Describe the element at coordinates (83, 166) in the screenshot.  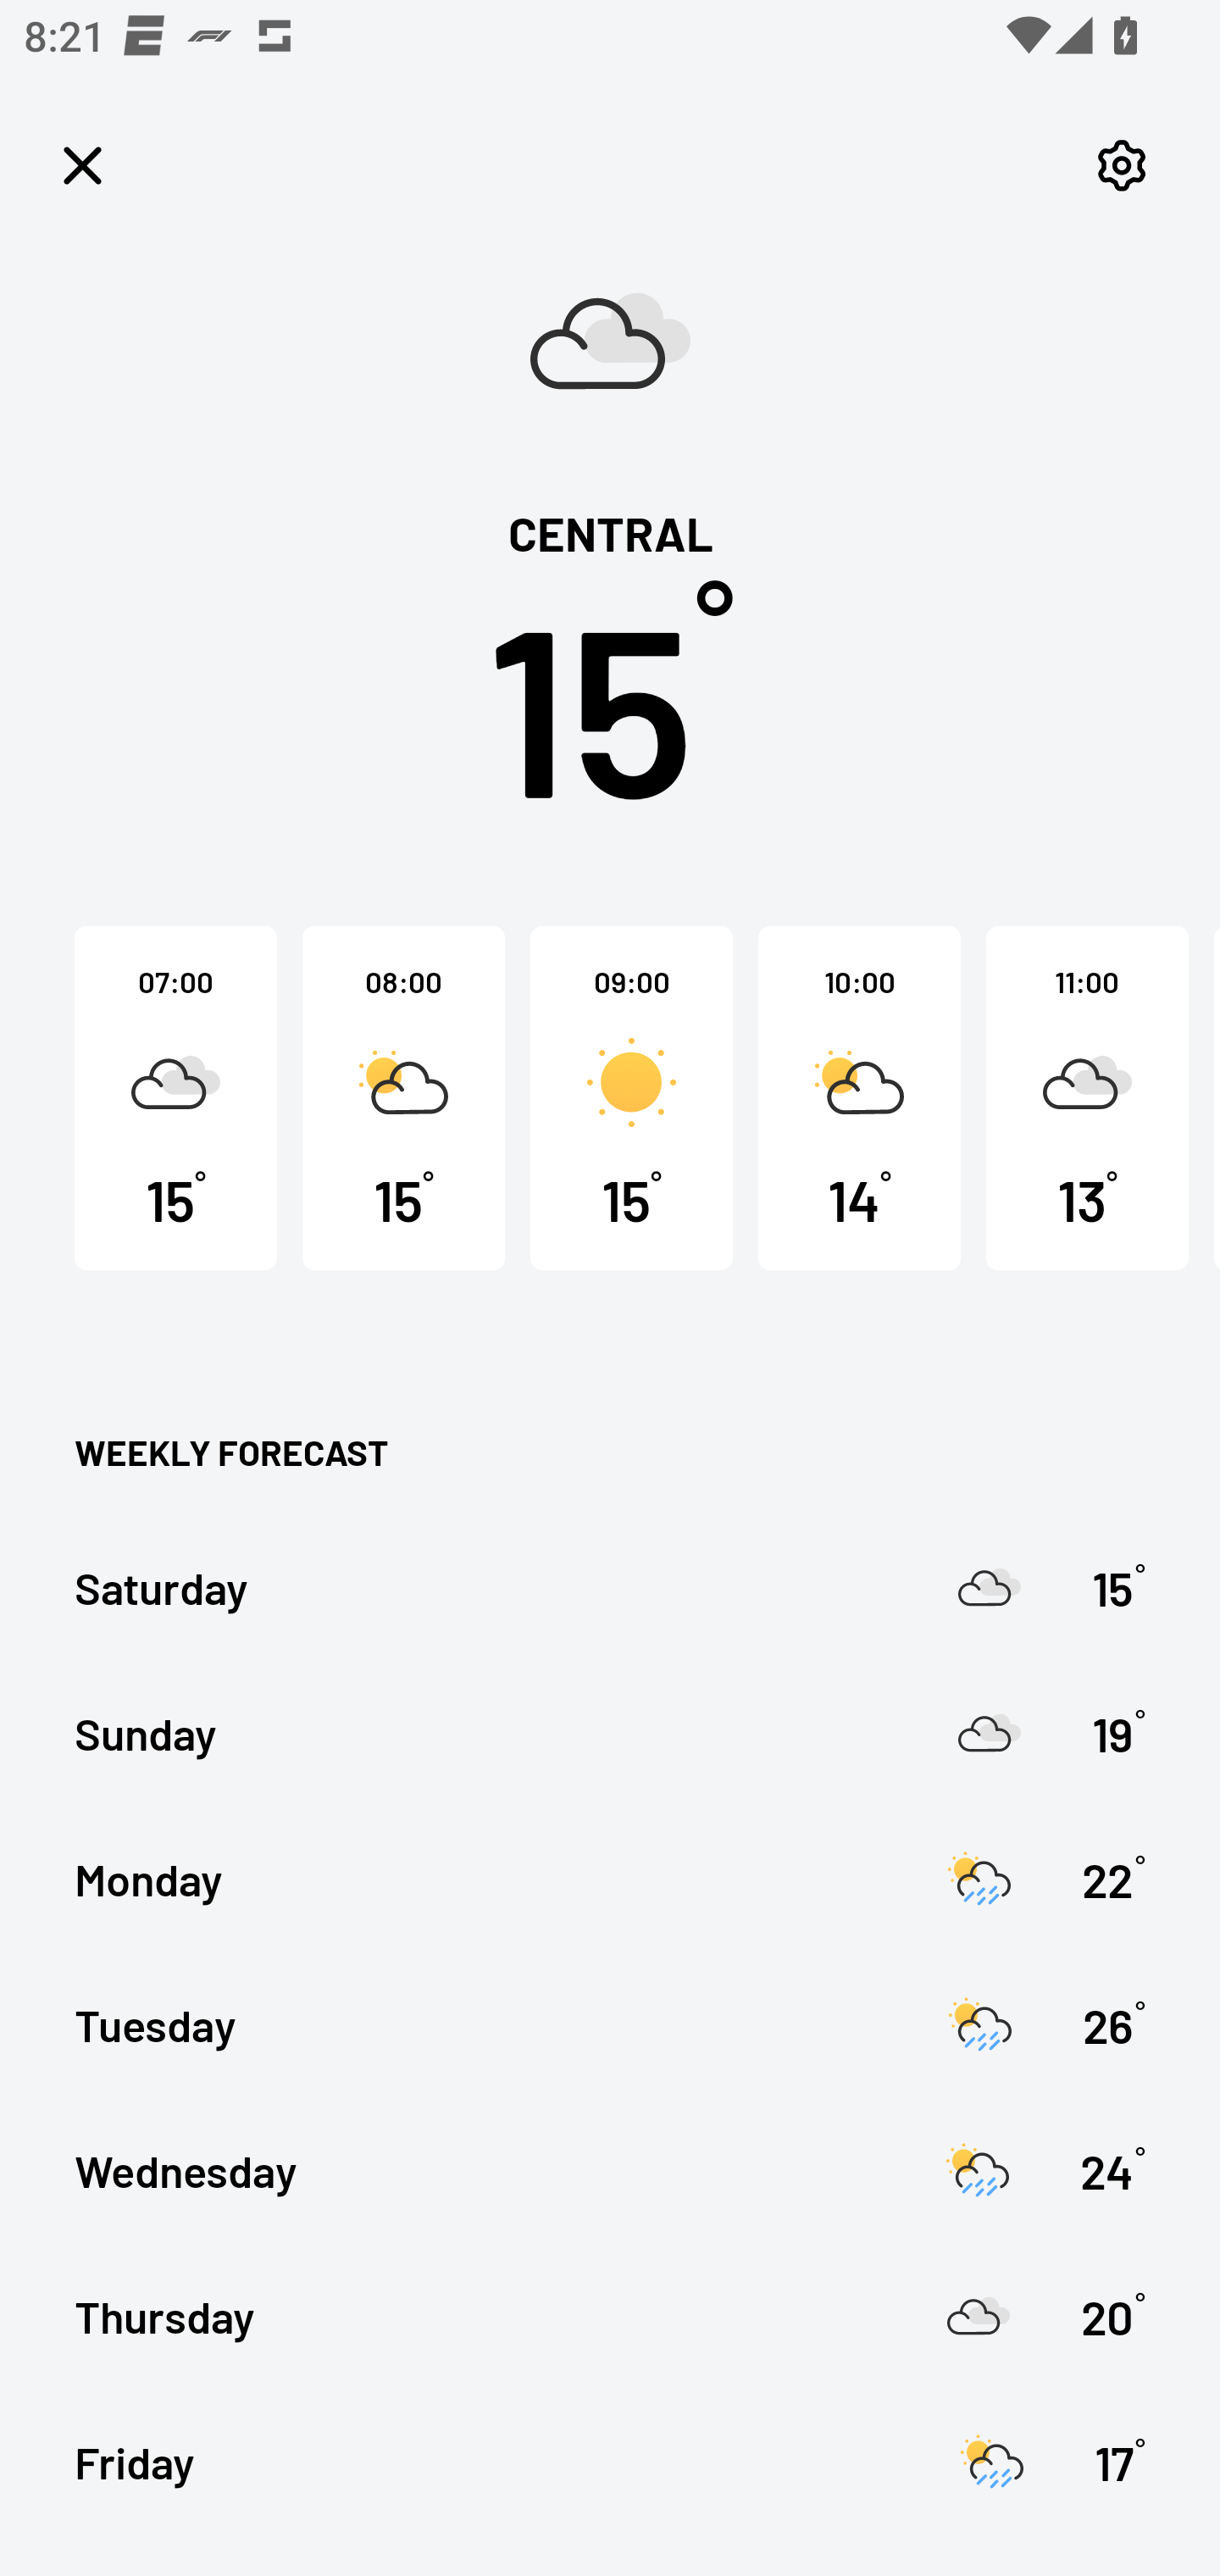
I see `Leading Icon` at that location.